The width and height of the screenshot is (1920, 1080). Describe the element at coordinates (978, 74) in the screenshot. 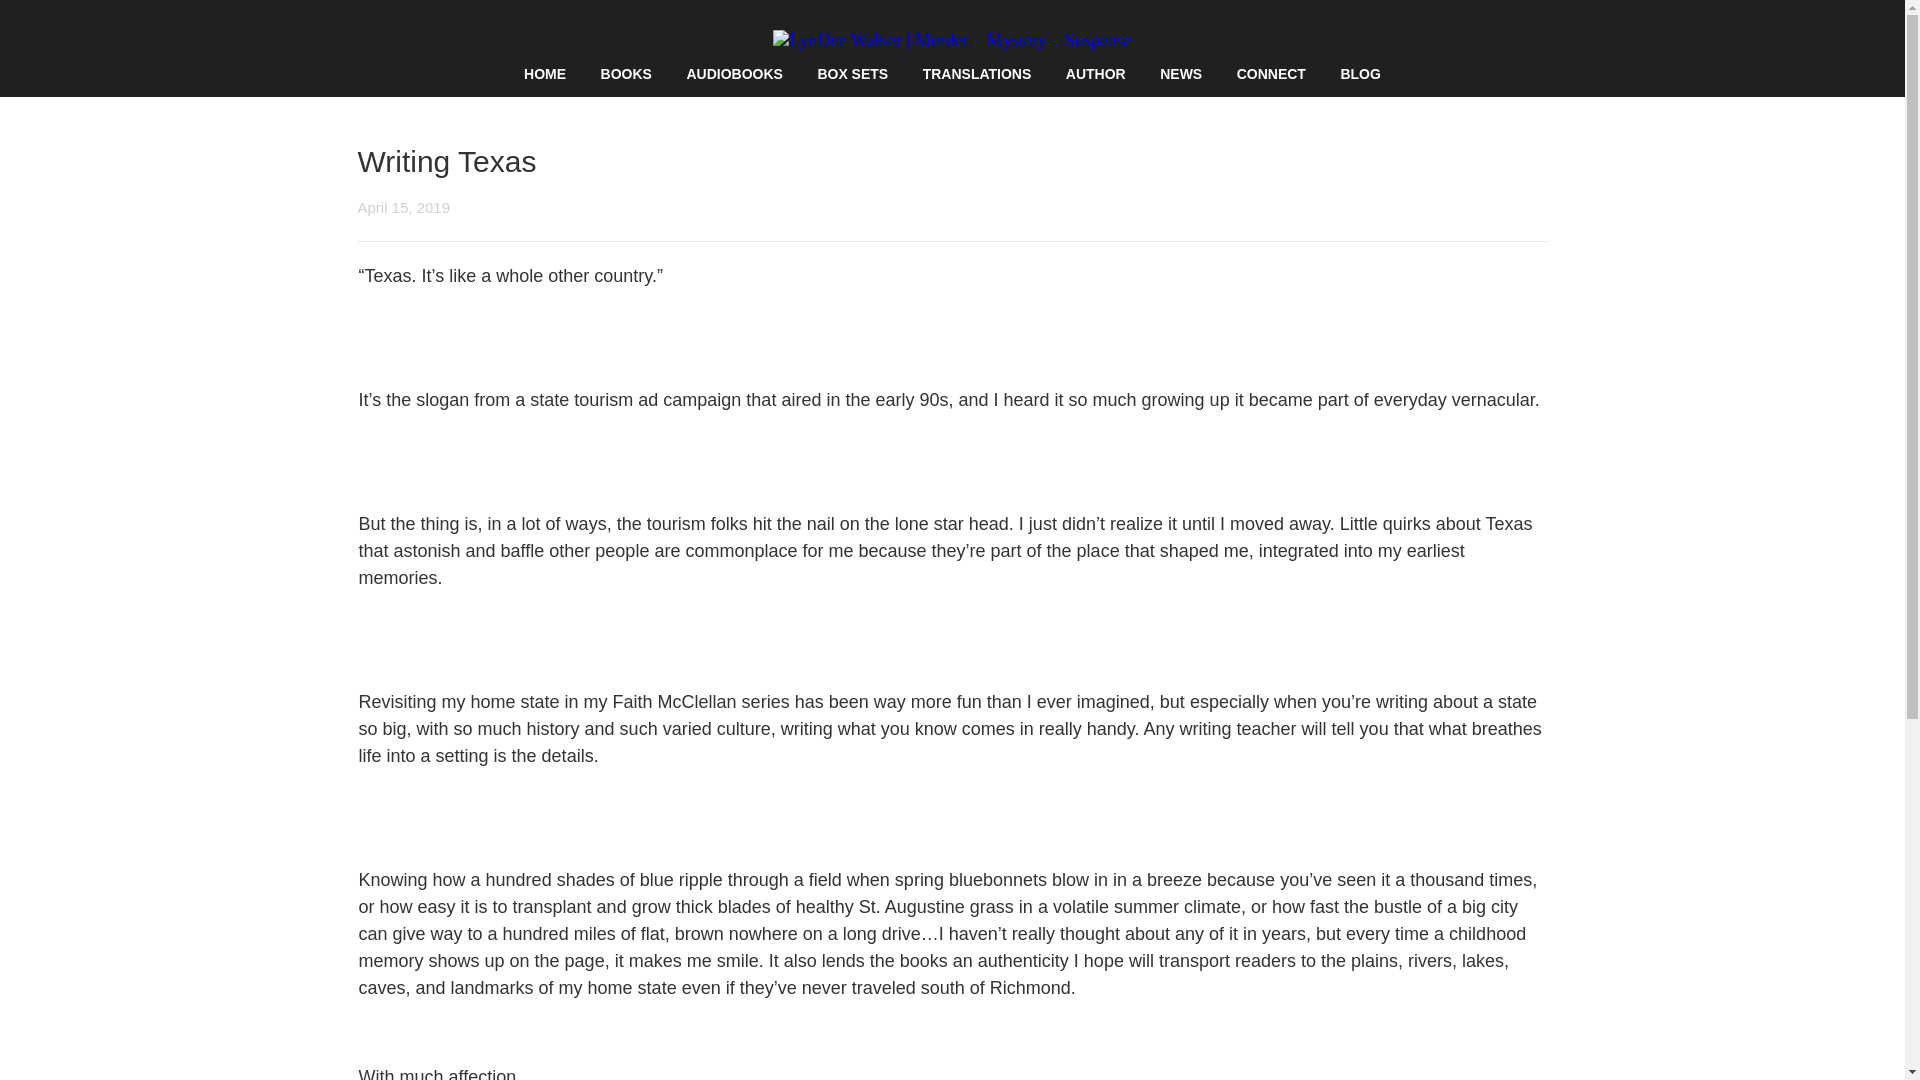

I see `TRANSLATIONS` at that location.